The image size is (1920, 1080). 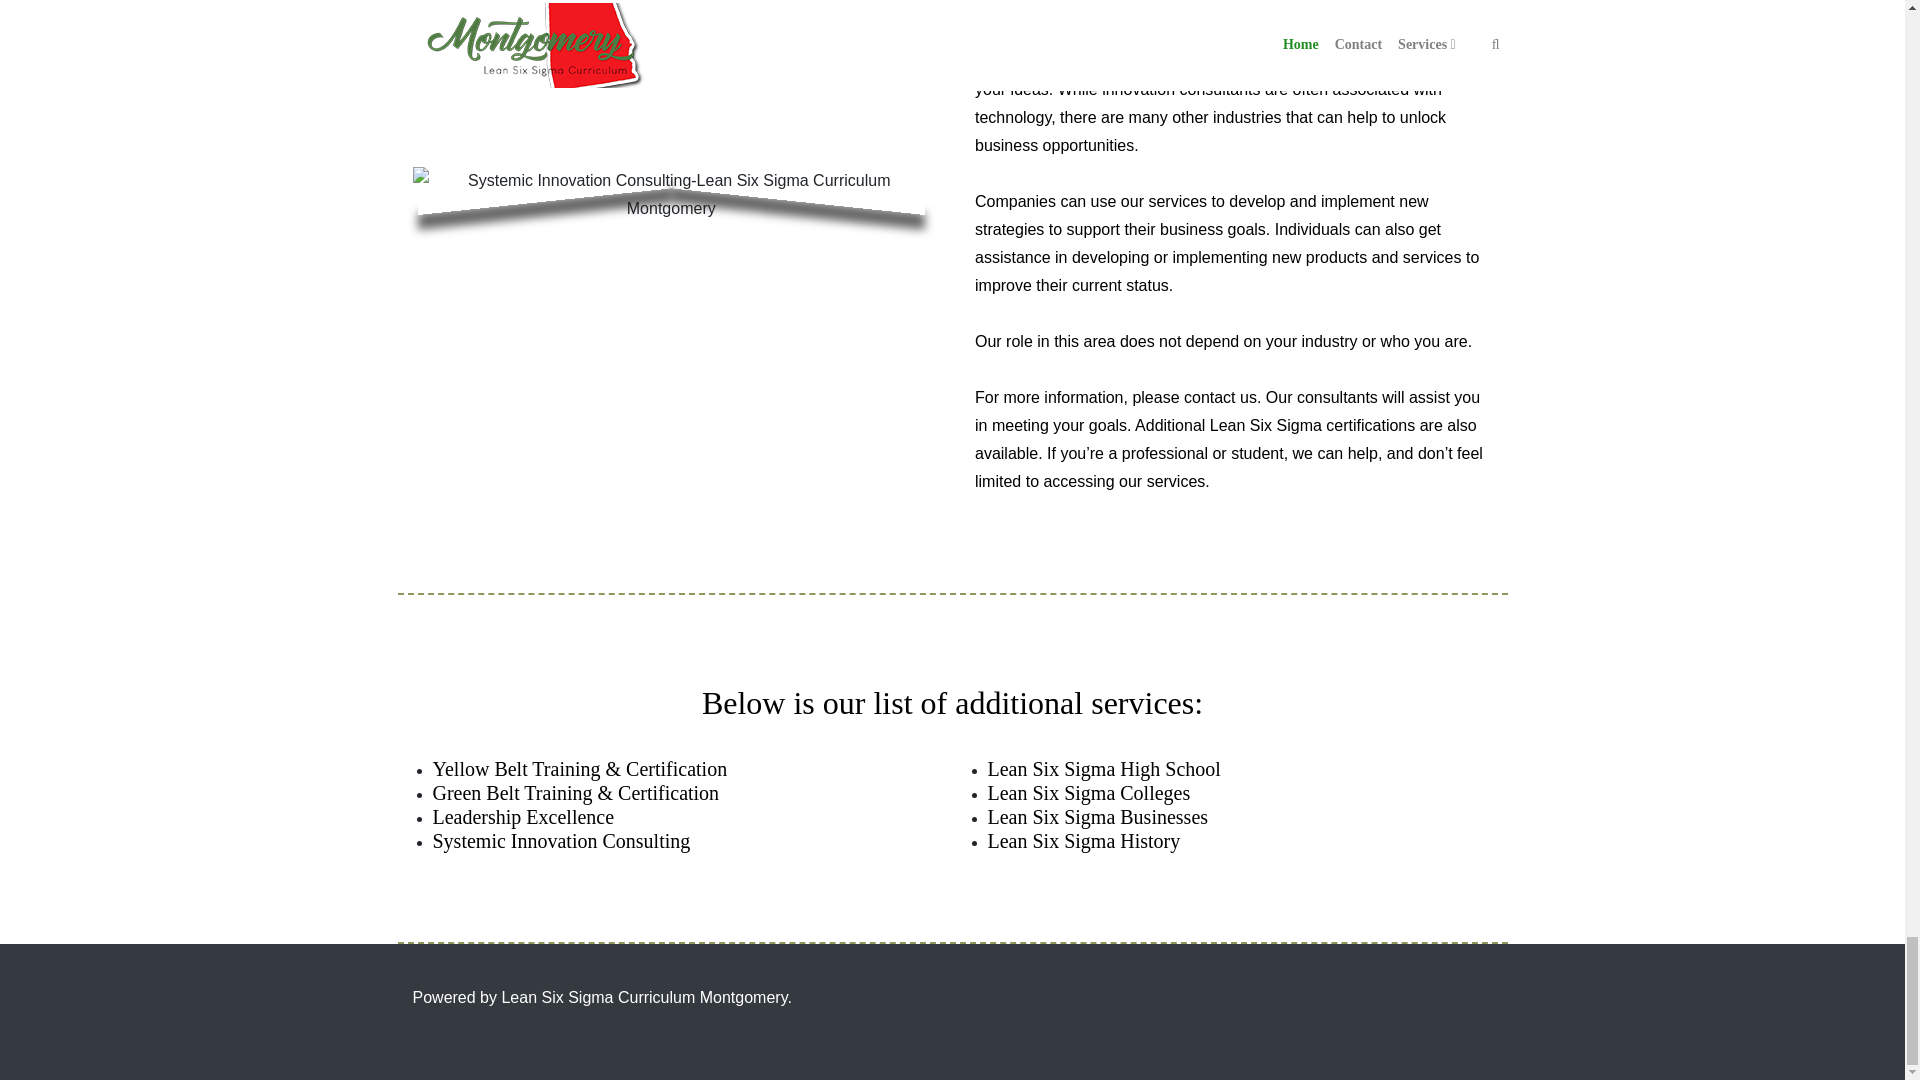 I want to click on Lean Six Sigma Colleges, so click(x=1089, y=792).